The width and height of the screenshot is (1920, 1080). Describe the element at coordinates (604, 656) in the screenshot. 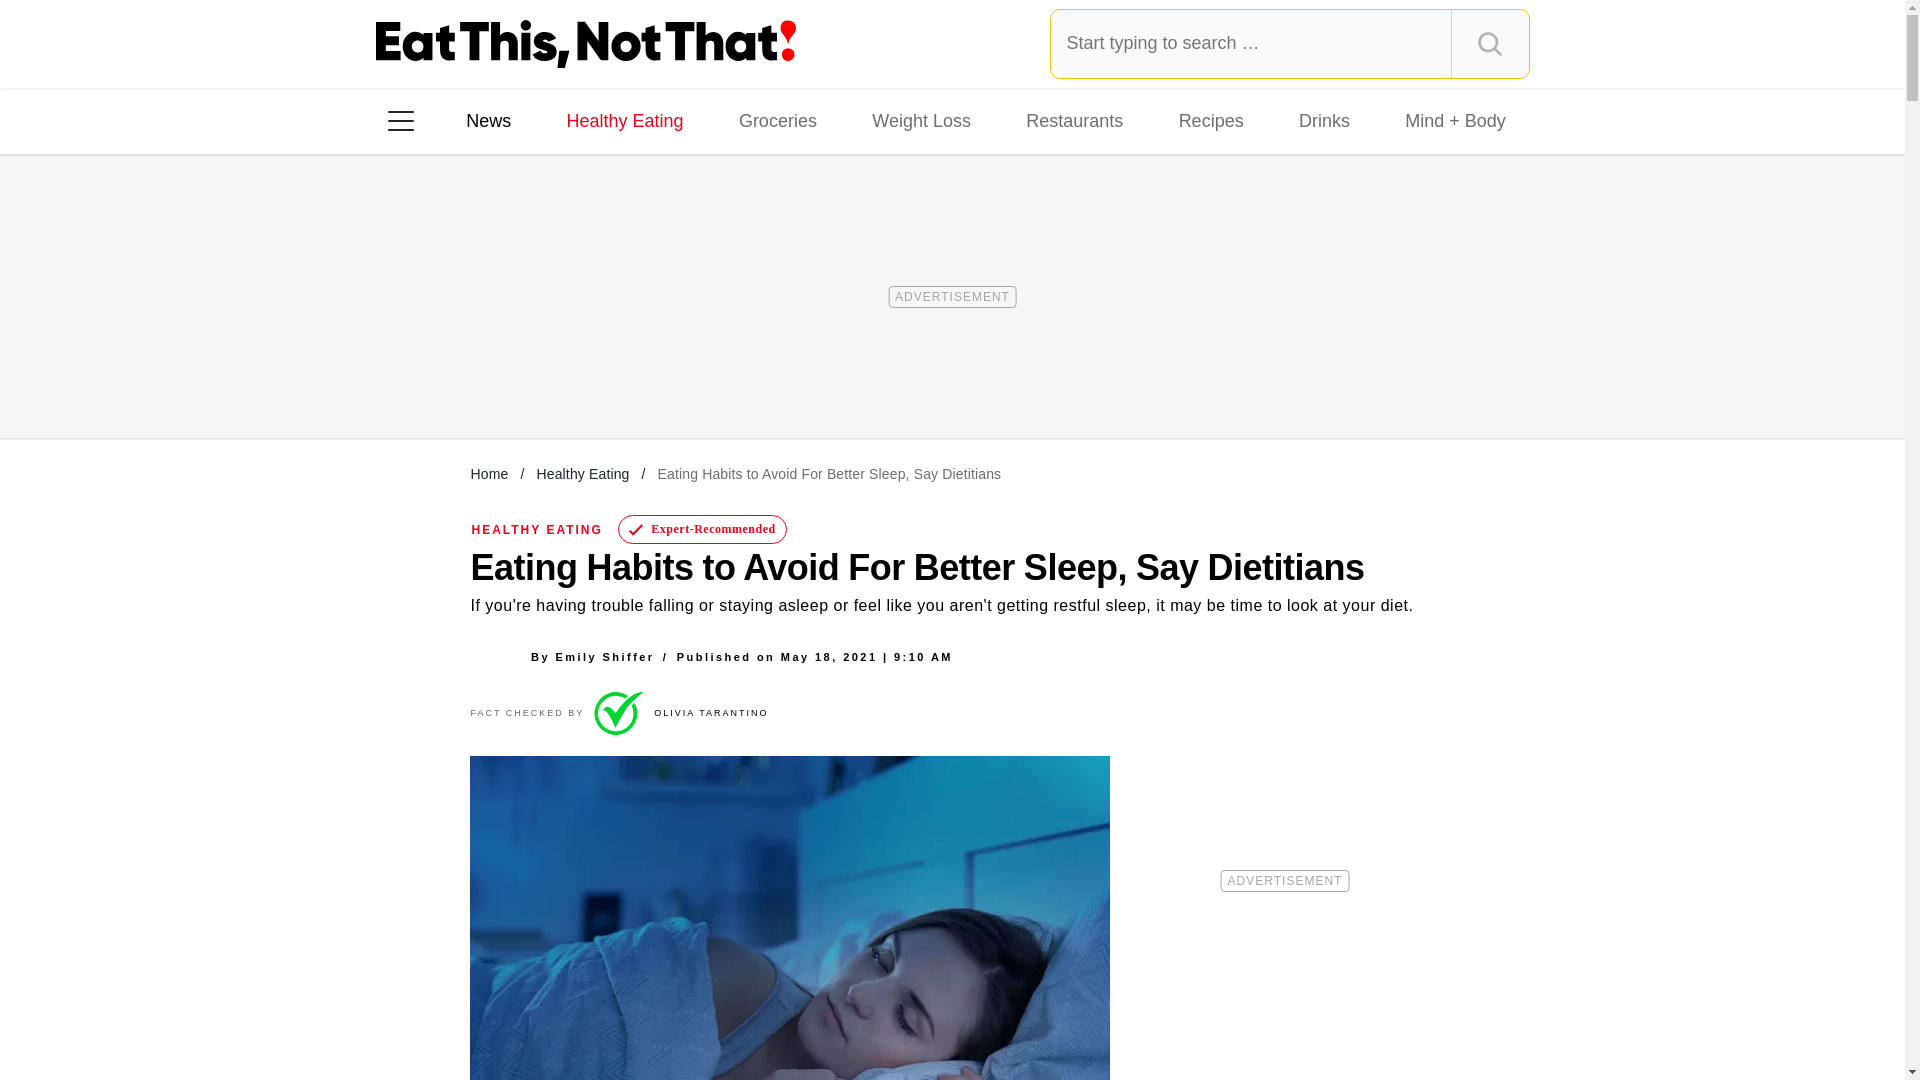

I see `Posts by Emily Shiffer` at that location.